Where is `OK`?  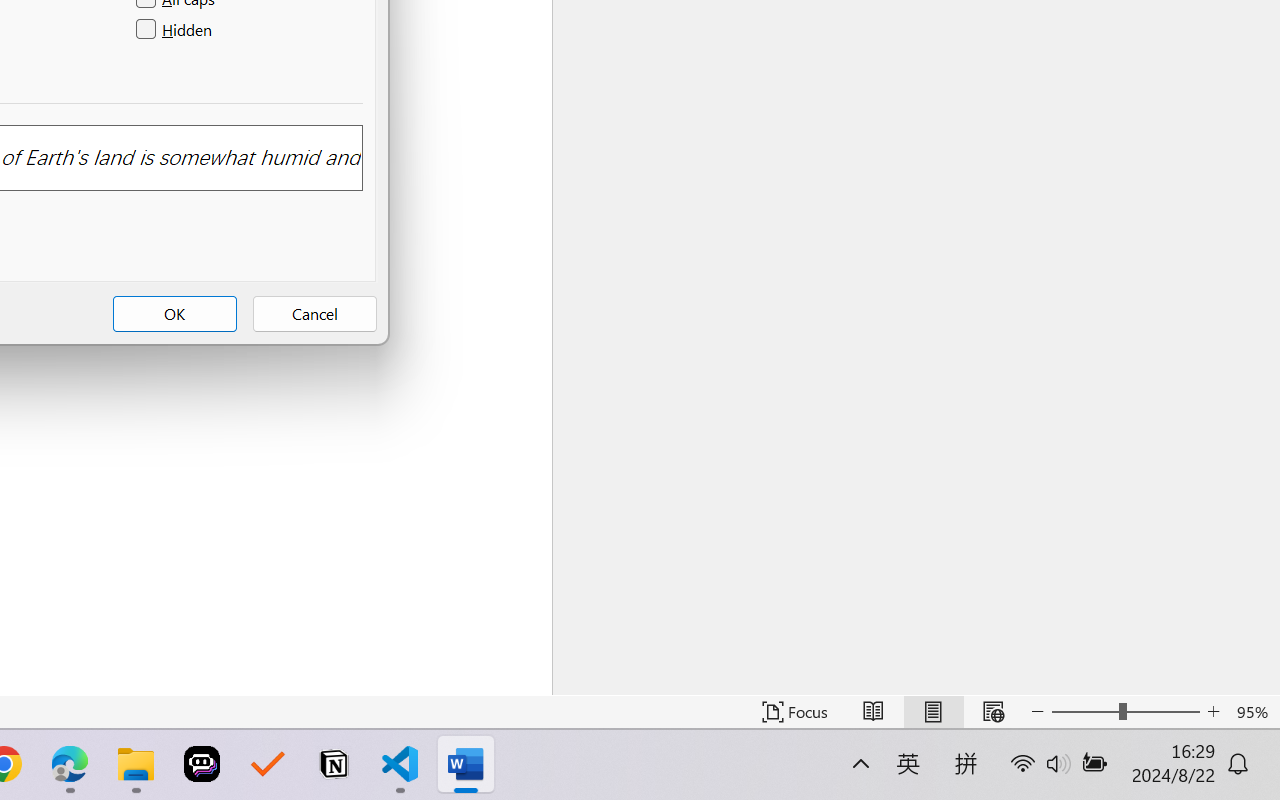
OK is located at coordinates (175, 314).